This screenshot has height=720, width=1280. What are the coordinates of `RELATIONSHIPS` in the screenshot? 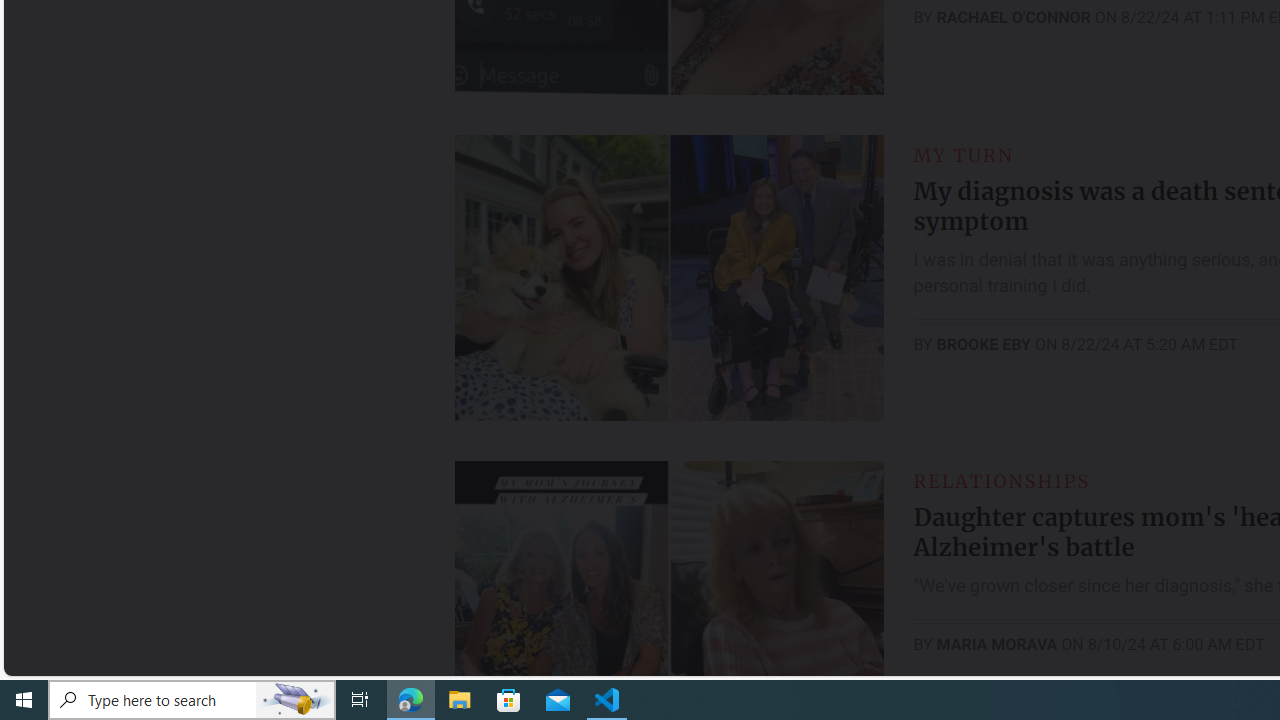 It's located at (1001, 480).